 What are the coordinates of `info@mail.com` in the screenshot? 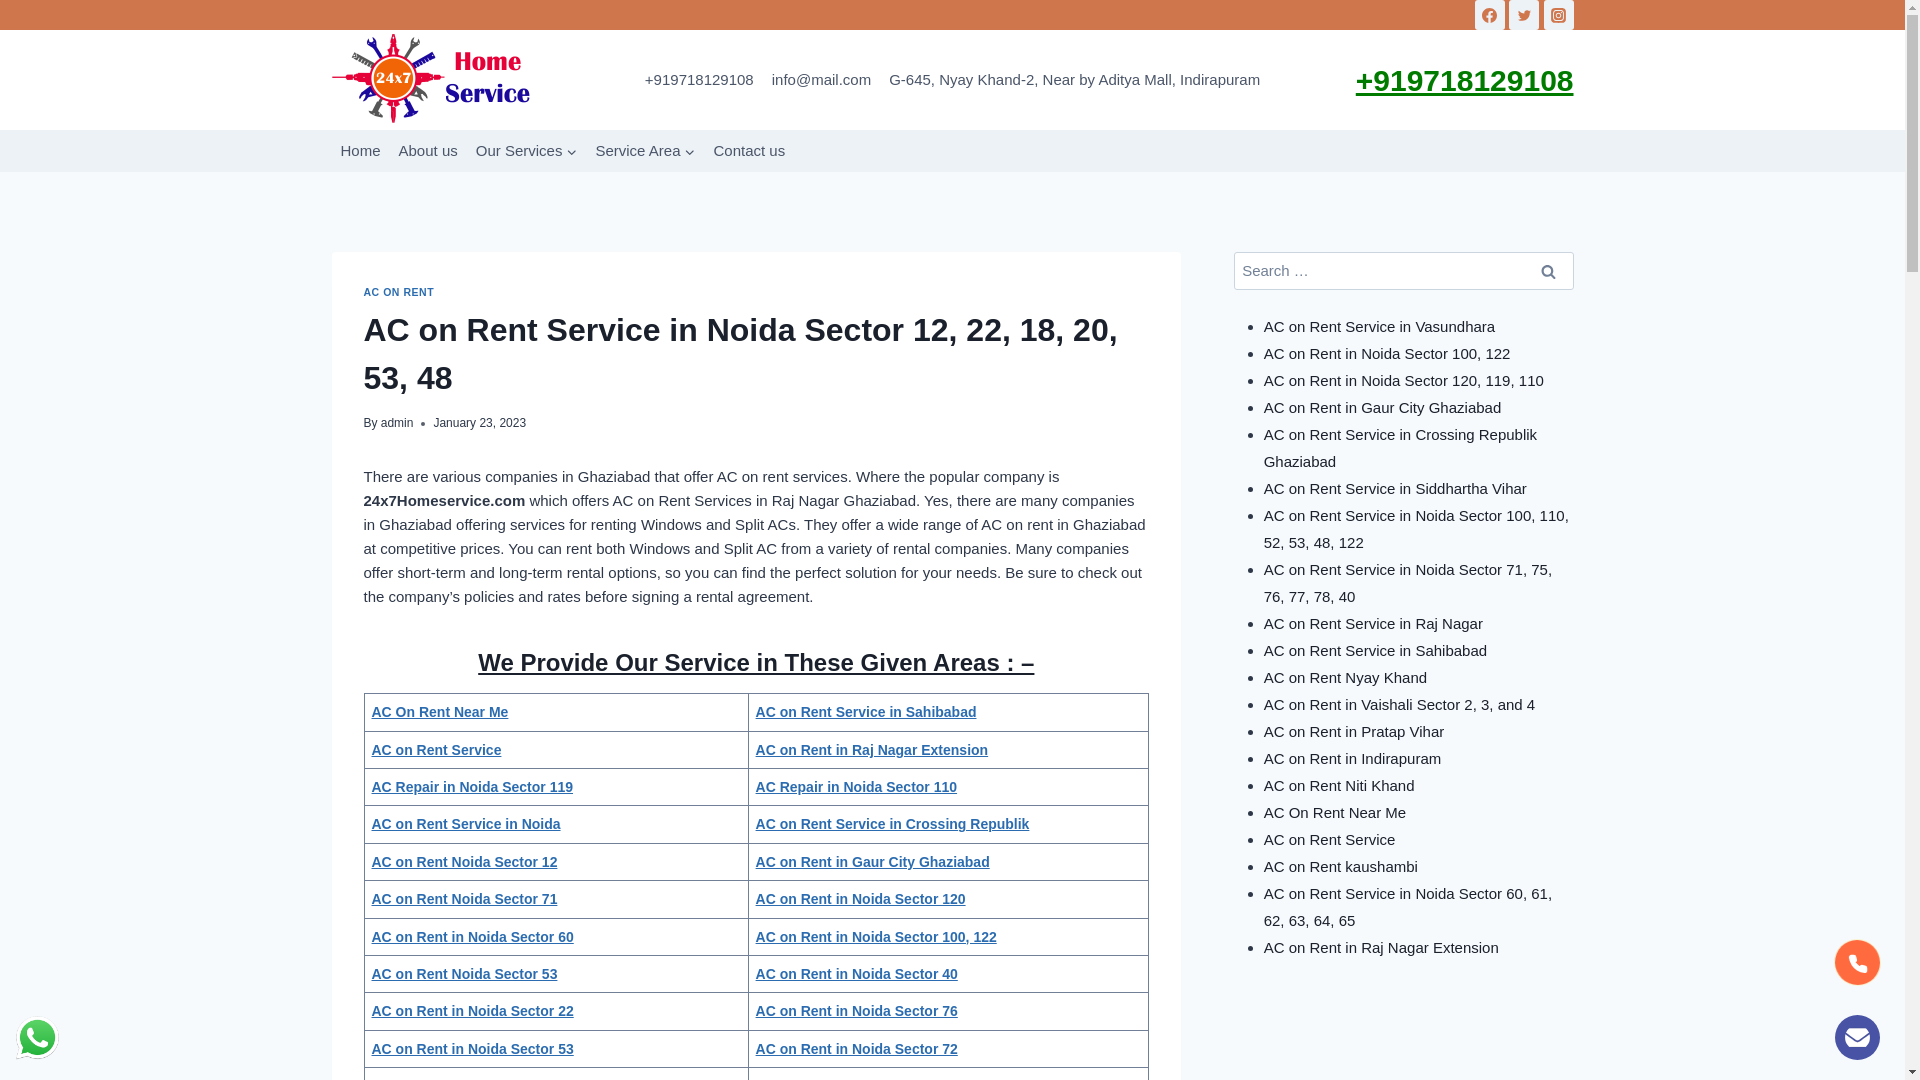 It's located at (822, 80).